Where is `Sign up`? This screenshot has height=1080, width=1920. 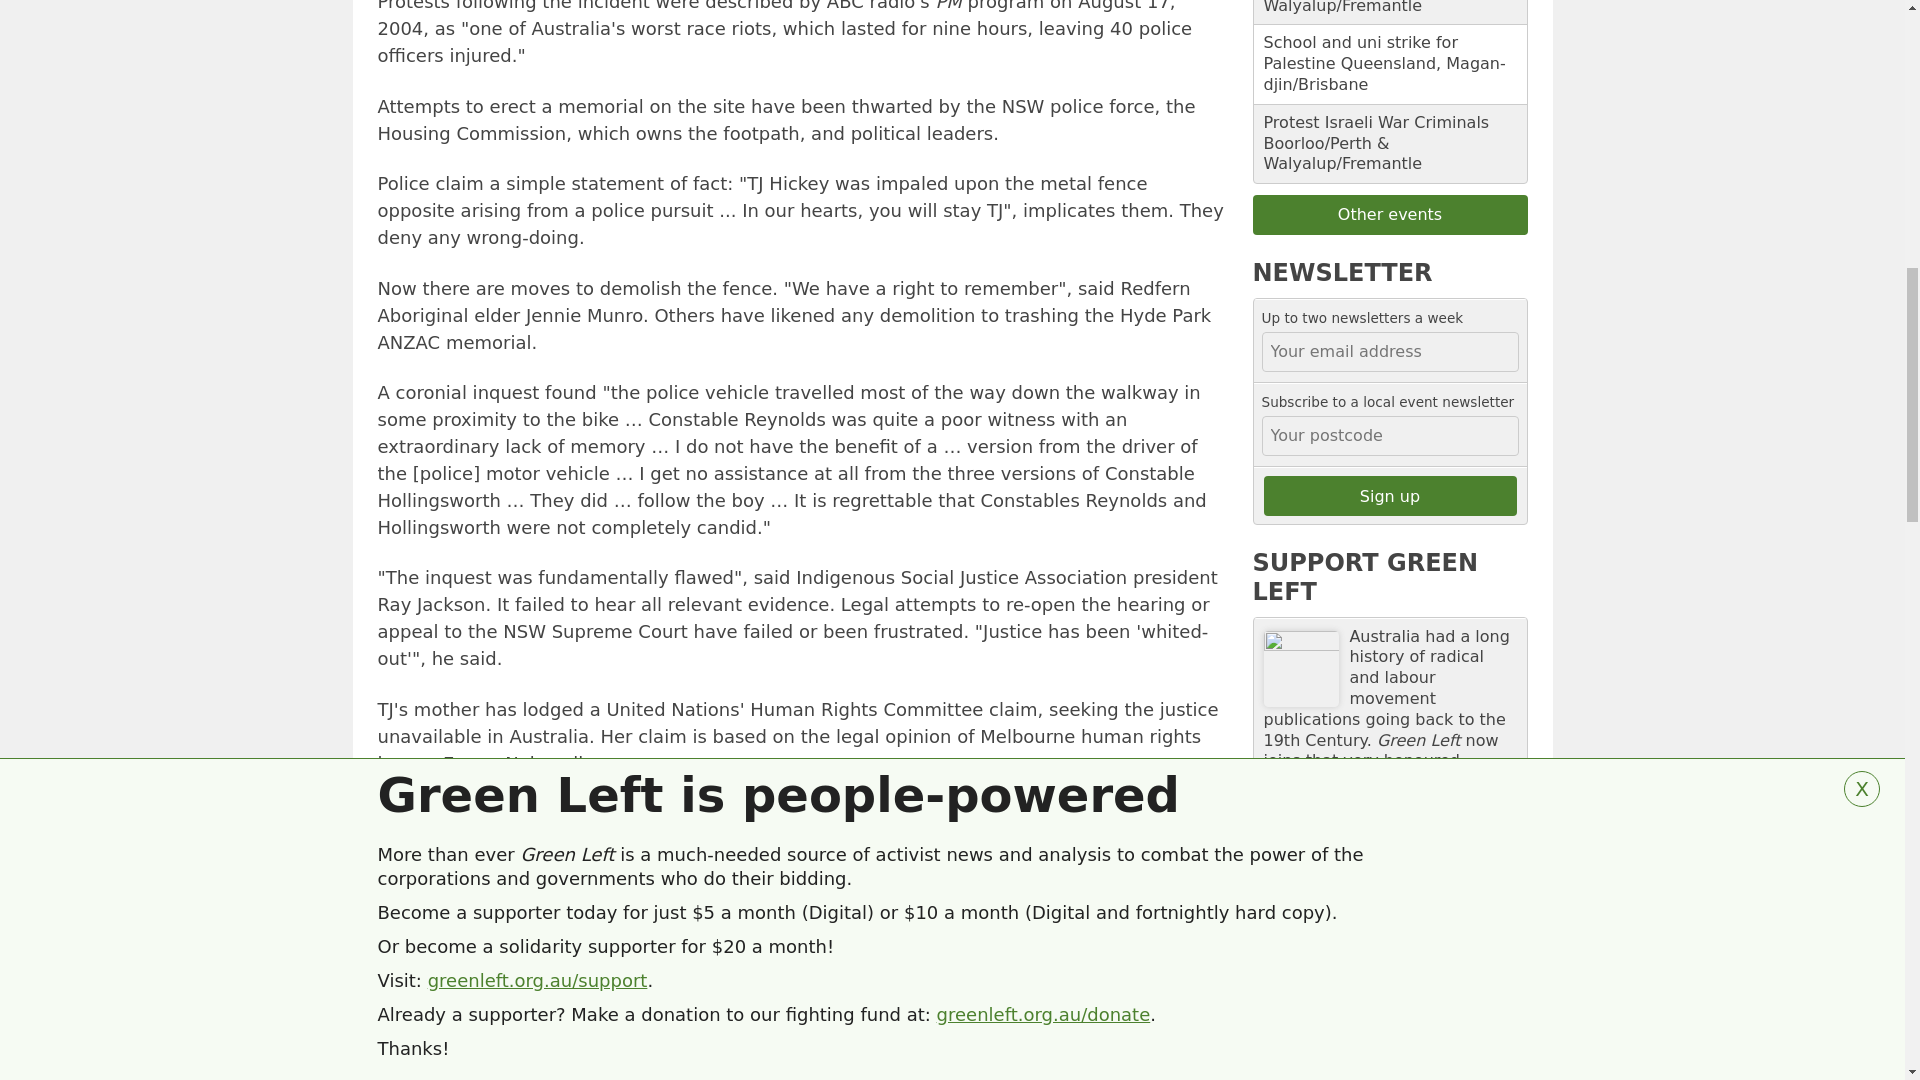 Sign up is located at coordinates (1390, 496).